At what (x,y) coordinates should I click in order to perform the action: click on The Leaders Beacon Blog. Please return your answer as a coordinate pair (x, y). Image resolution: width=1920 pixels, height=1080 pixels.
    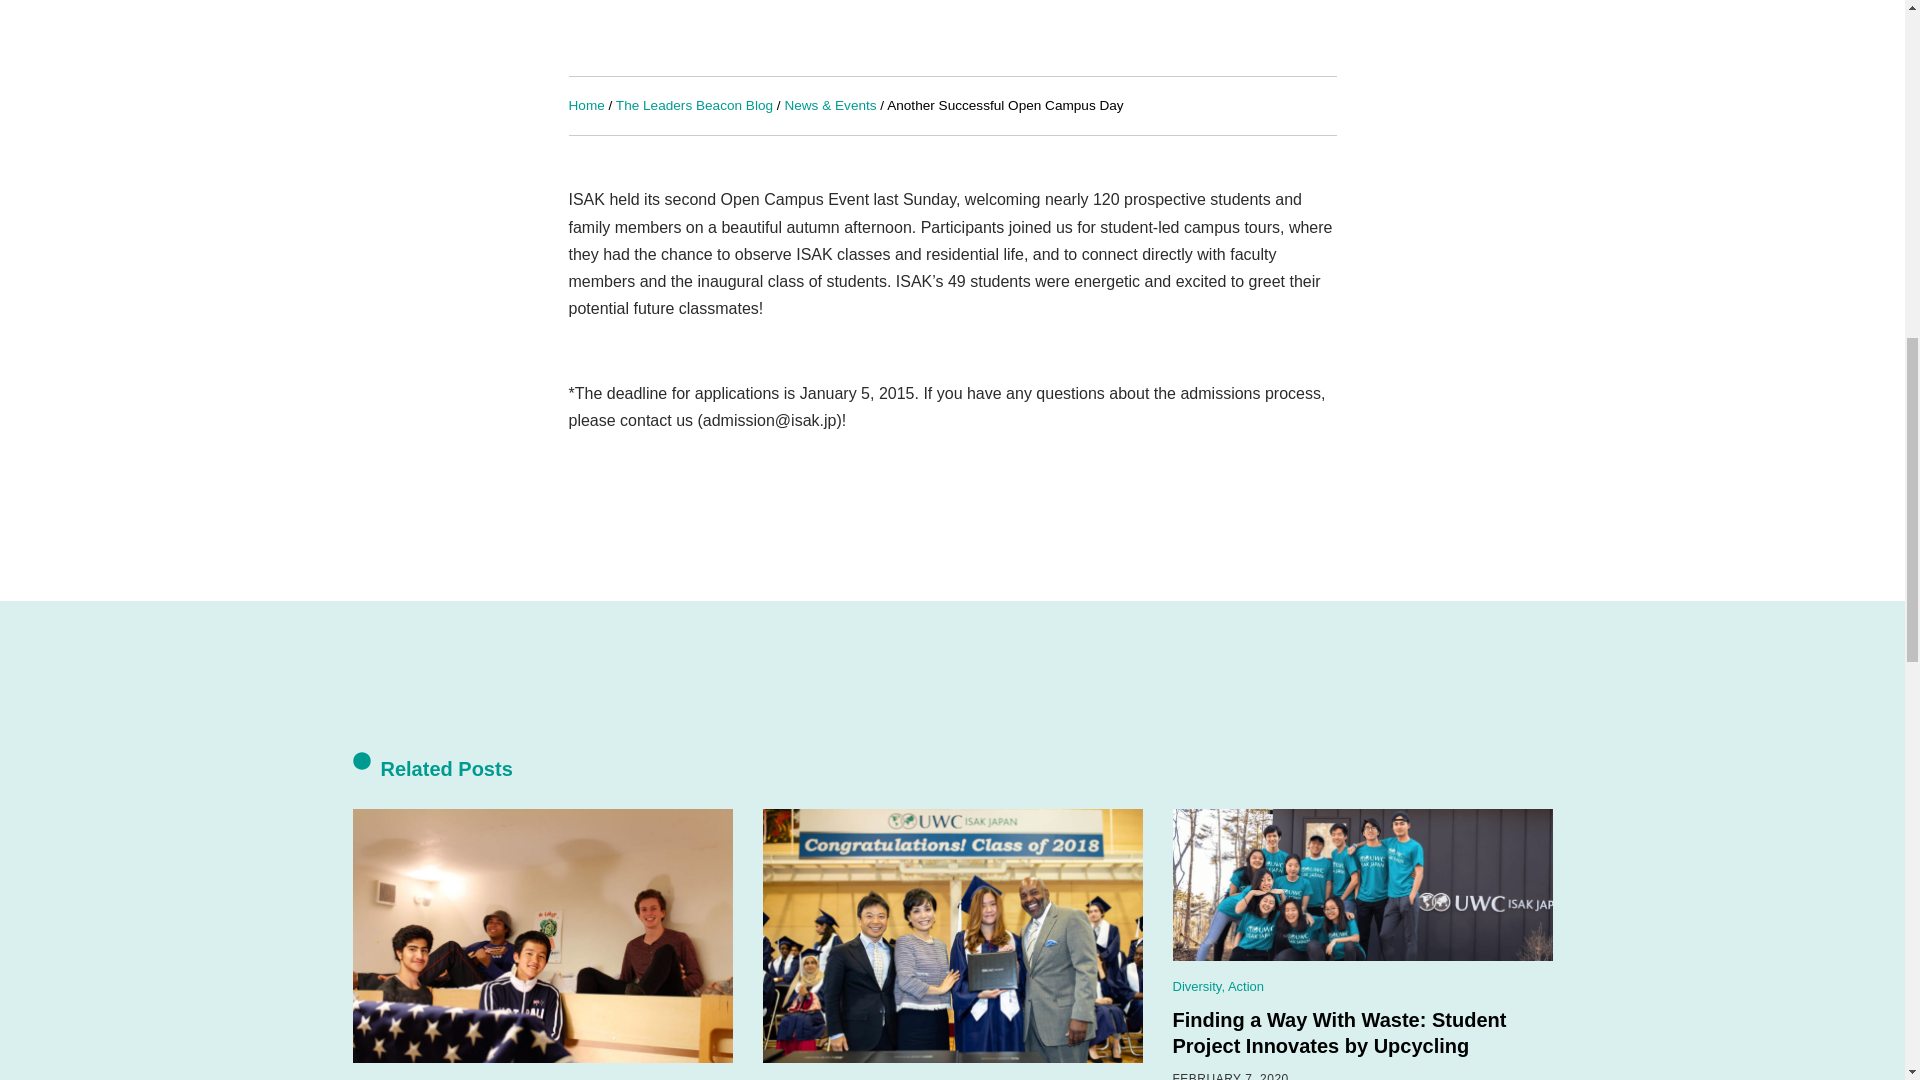
    Looking at the image, I should click on (694, 106).